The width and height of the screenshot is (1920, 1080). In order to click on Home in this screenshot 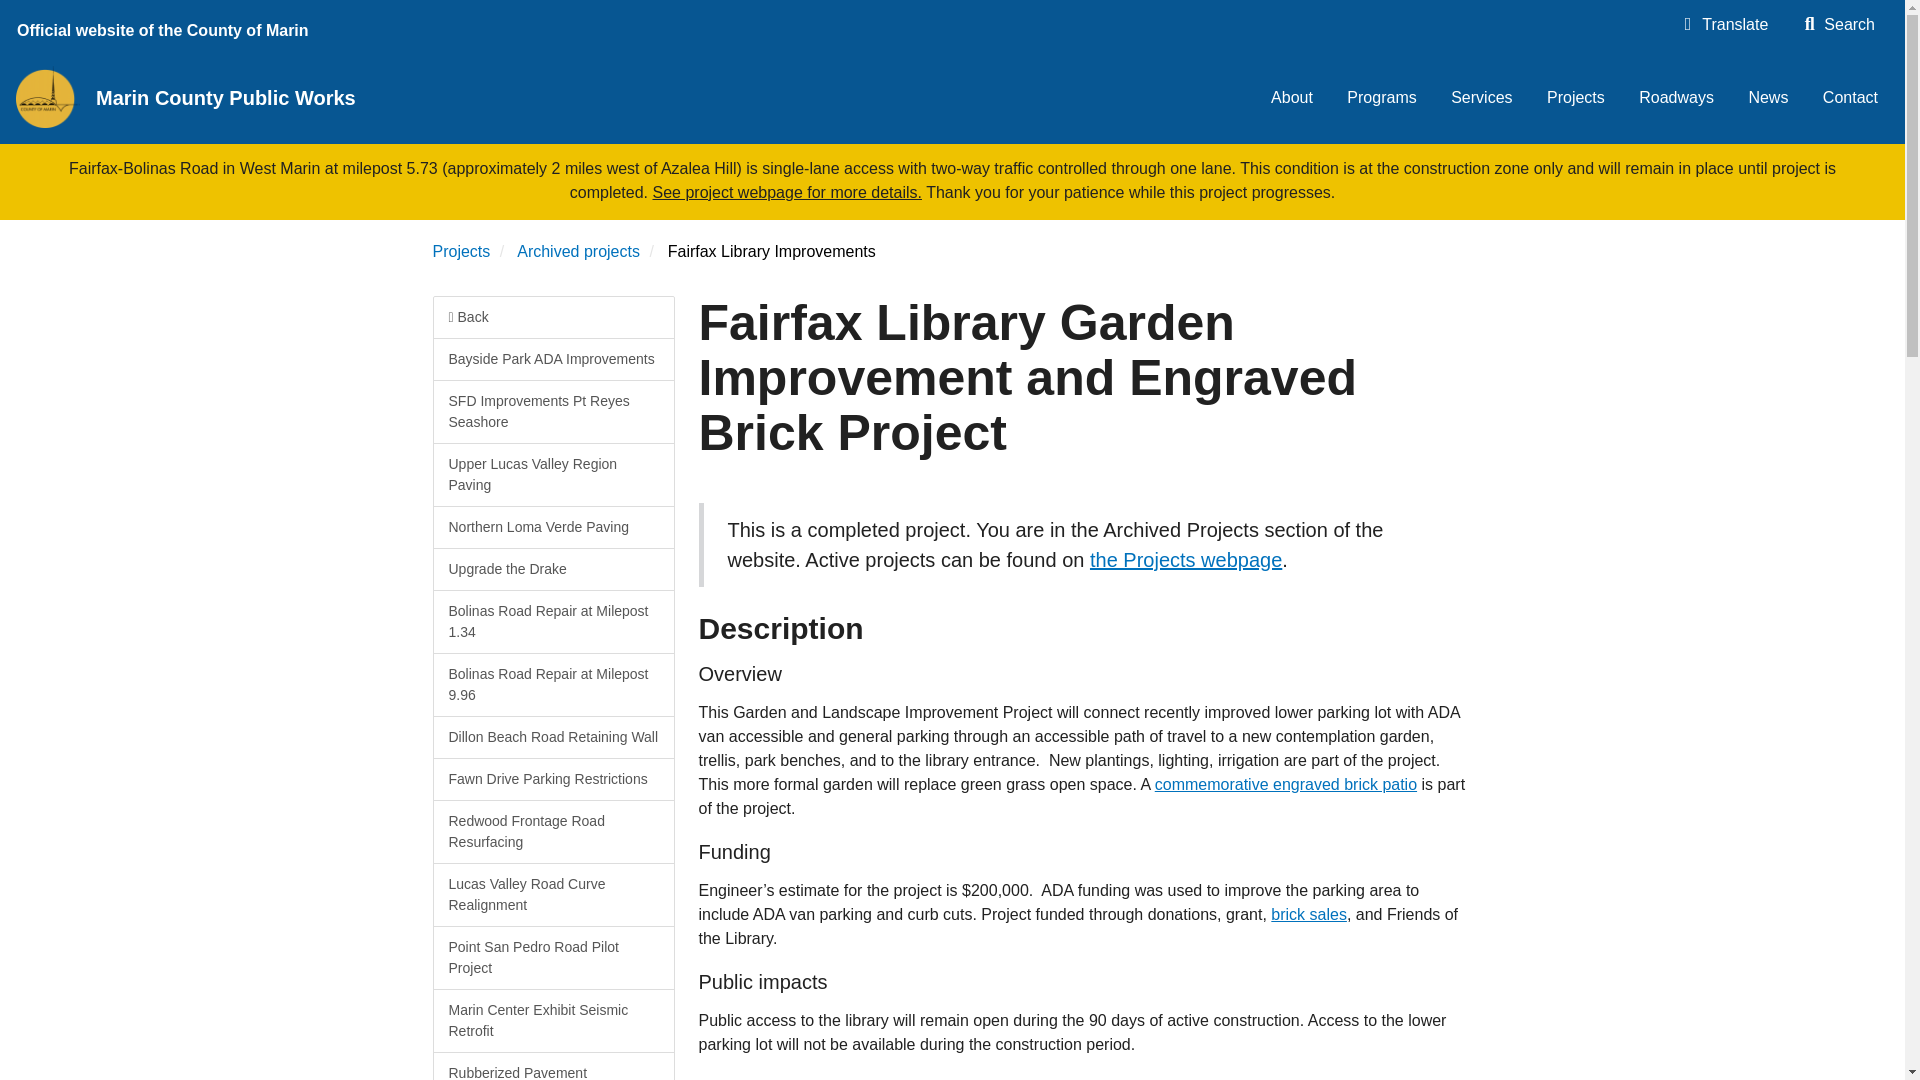, I will do `click(48, 96)`.